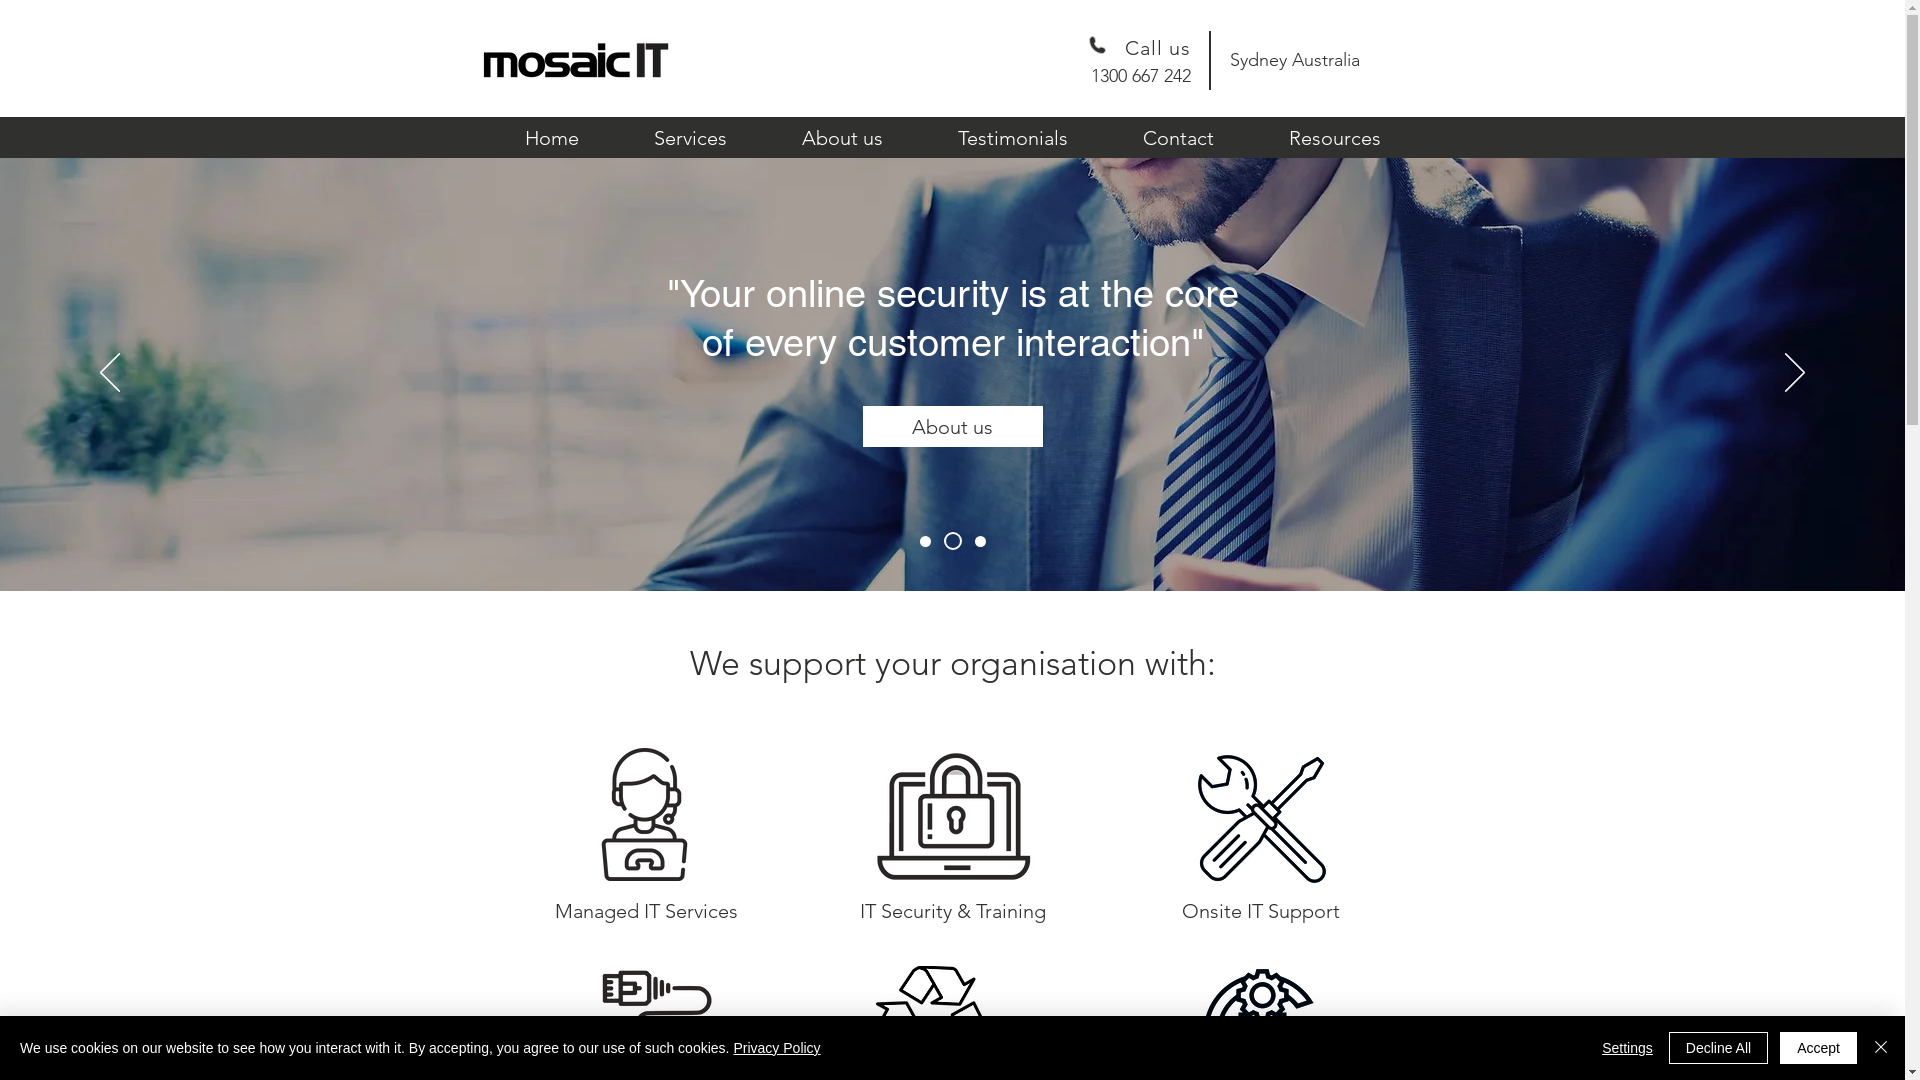  What do you see at coordinates (952, 911) in the screenshot?
I see `IT Security & Training` at bounding box center [952, 911].